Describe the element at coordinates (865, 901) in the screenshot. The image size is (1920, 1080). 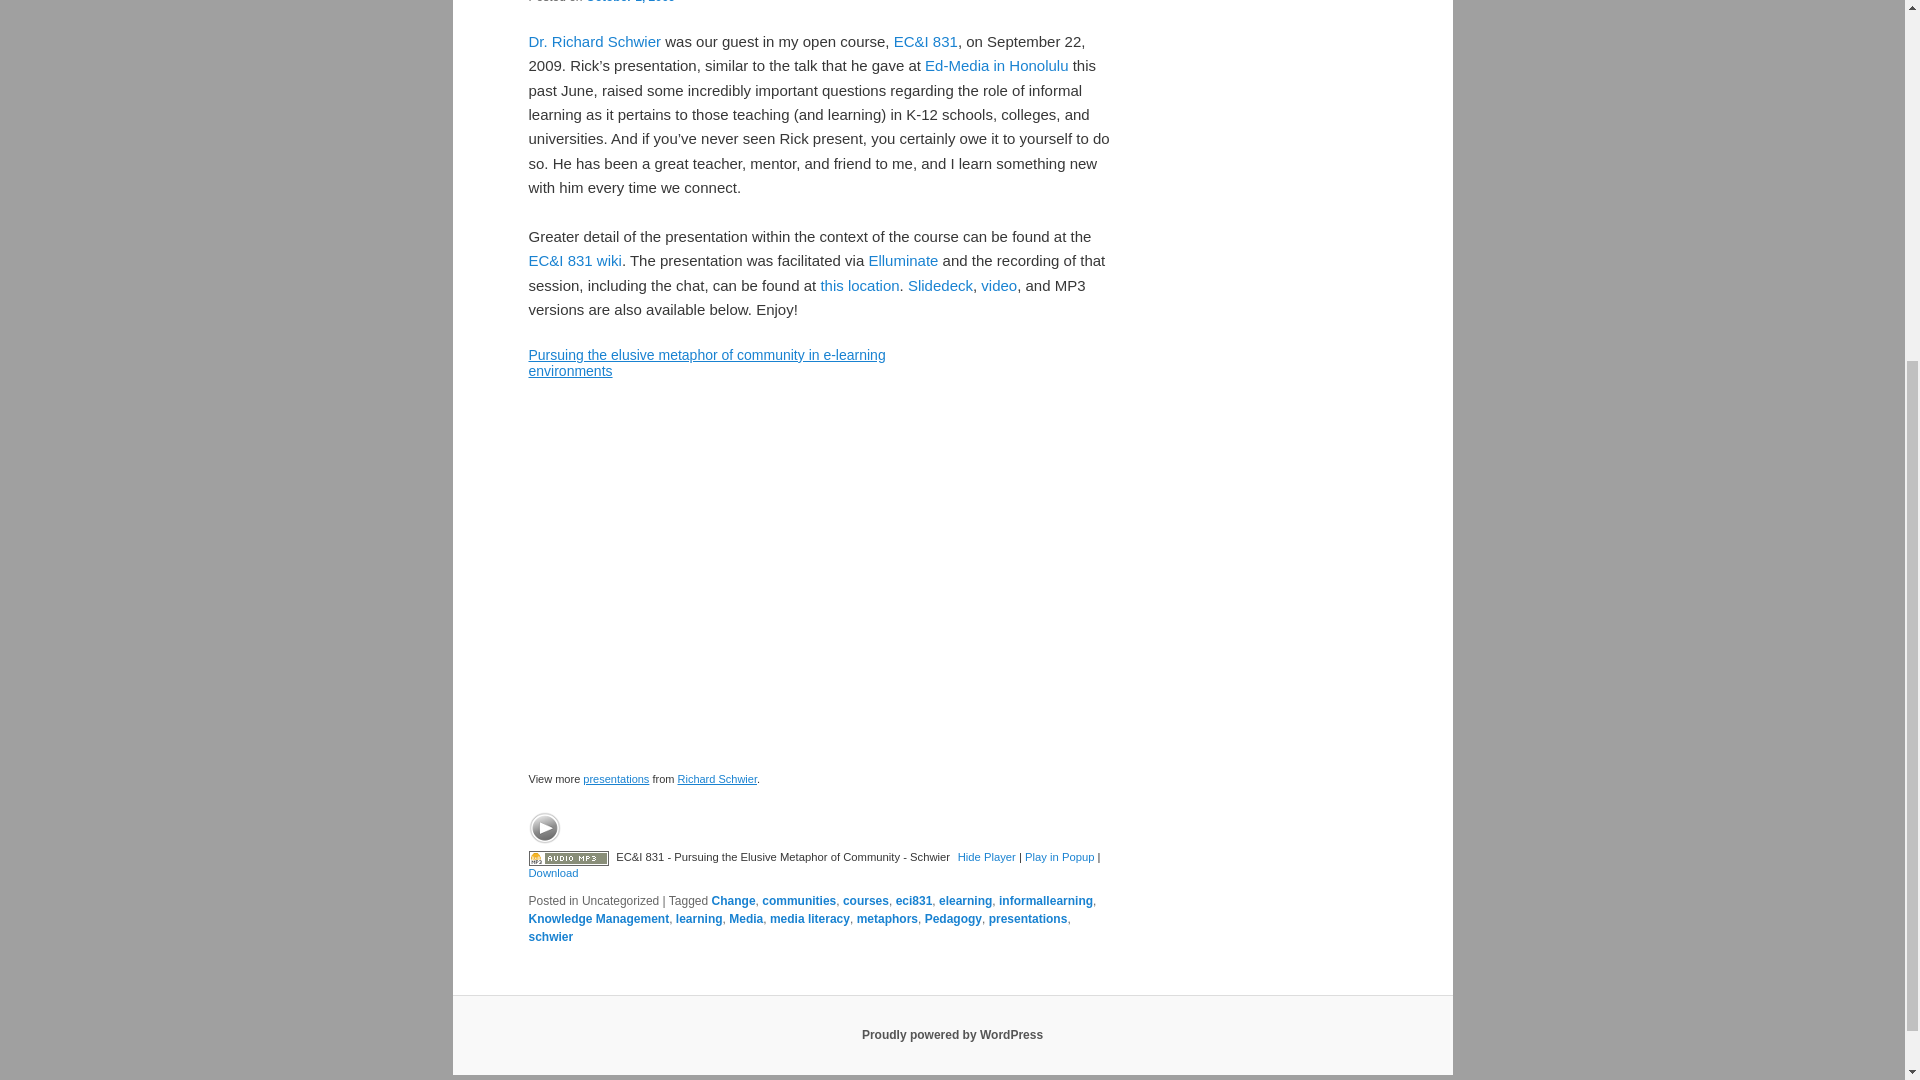
I see `courses` at that location.